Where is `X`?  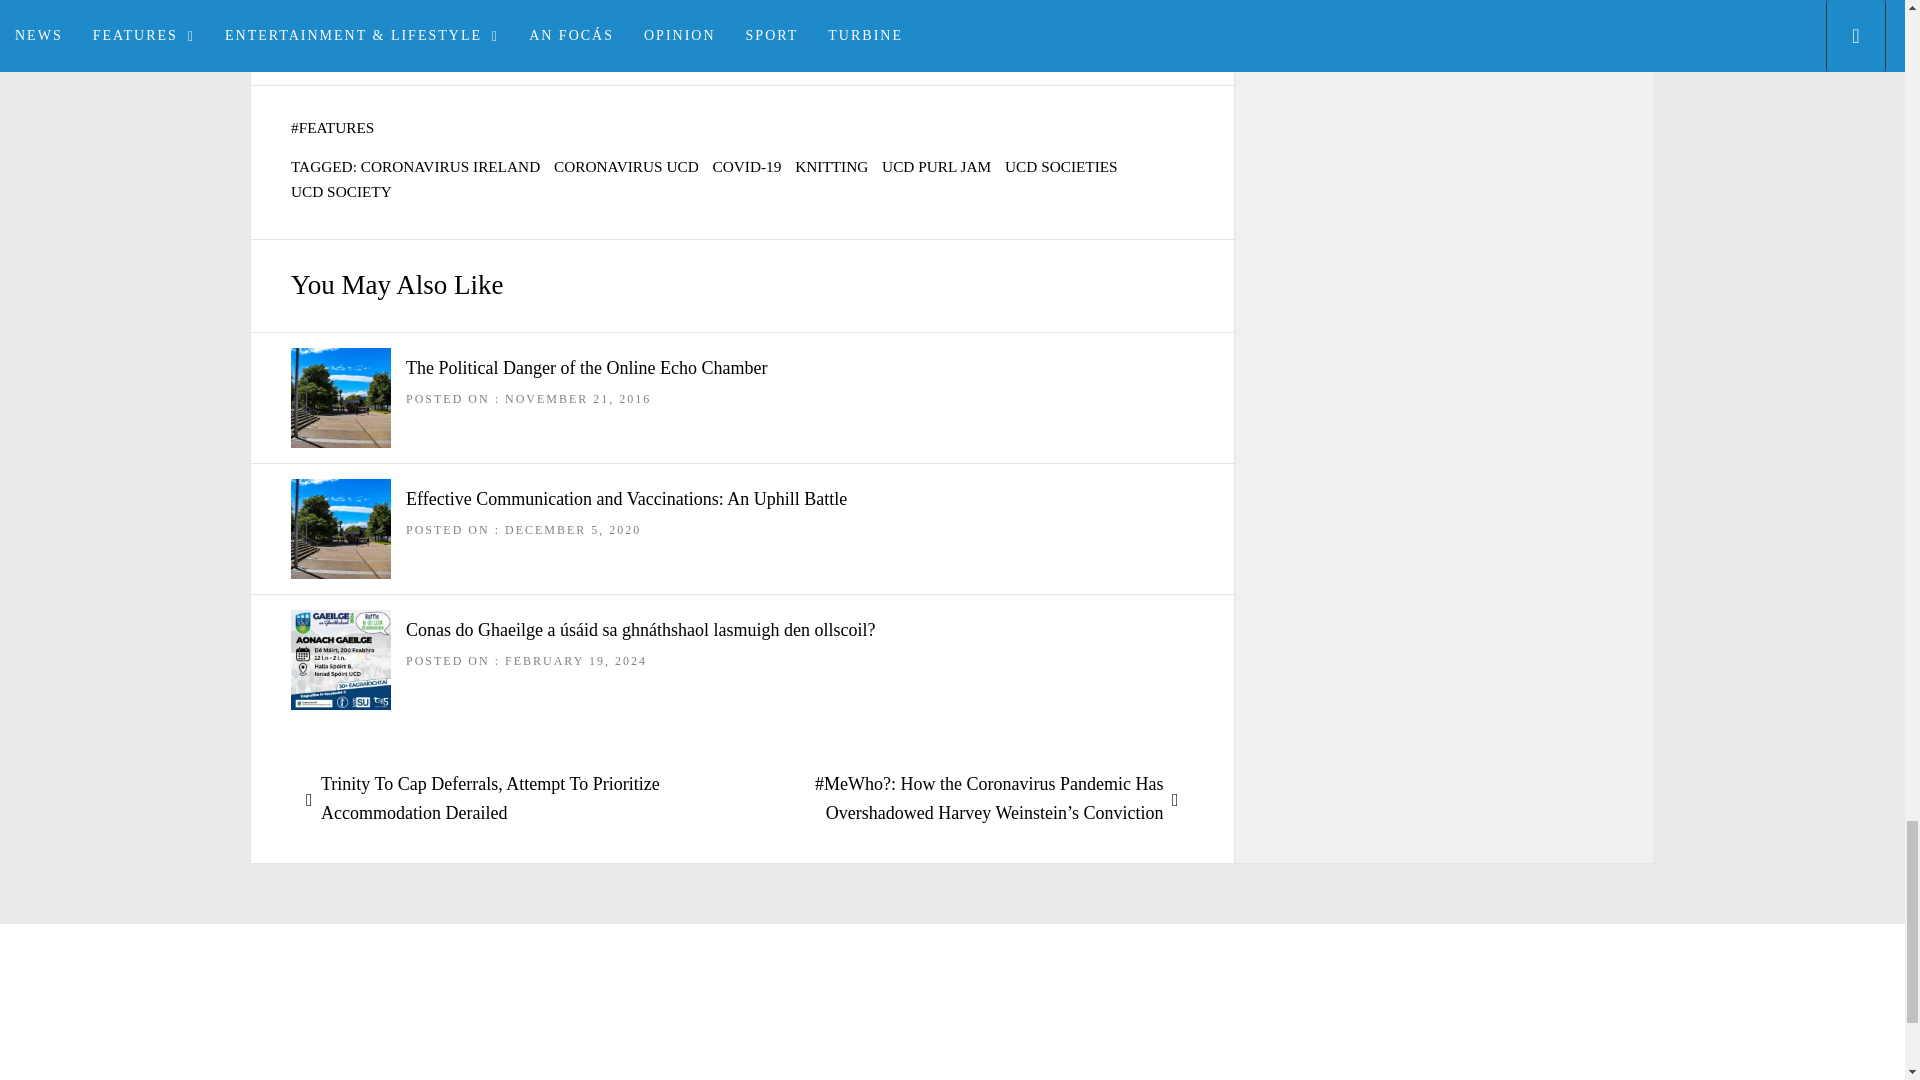
X is located at coordinates (426, 20).